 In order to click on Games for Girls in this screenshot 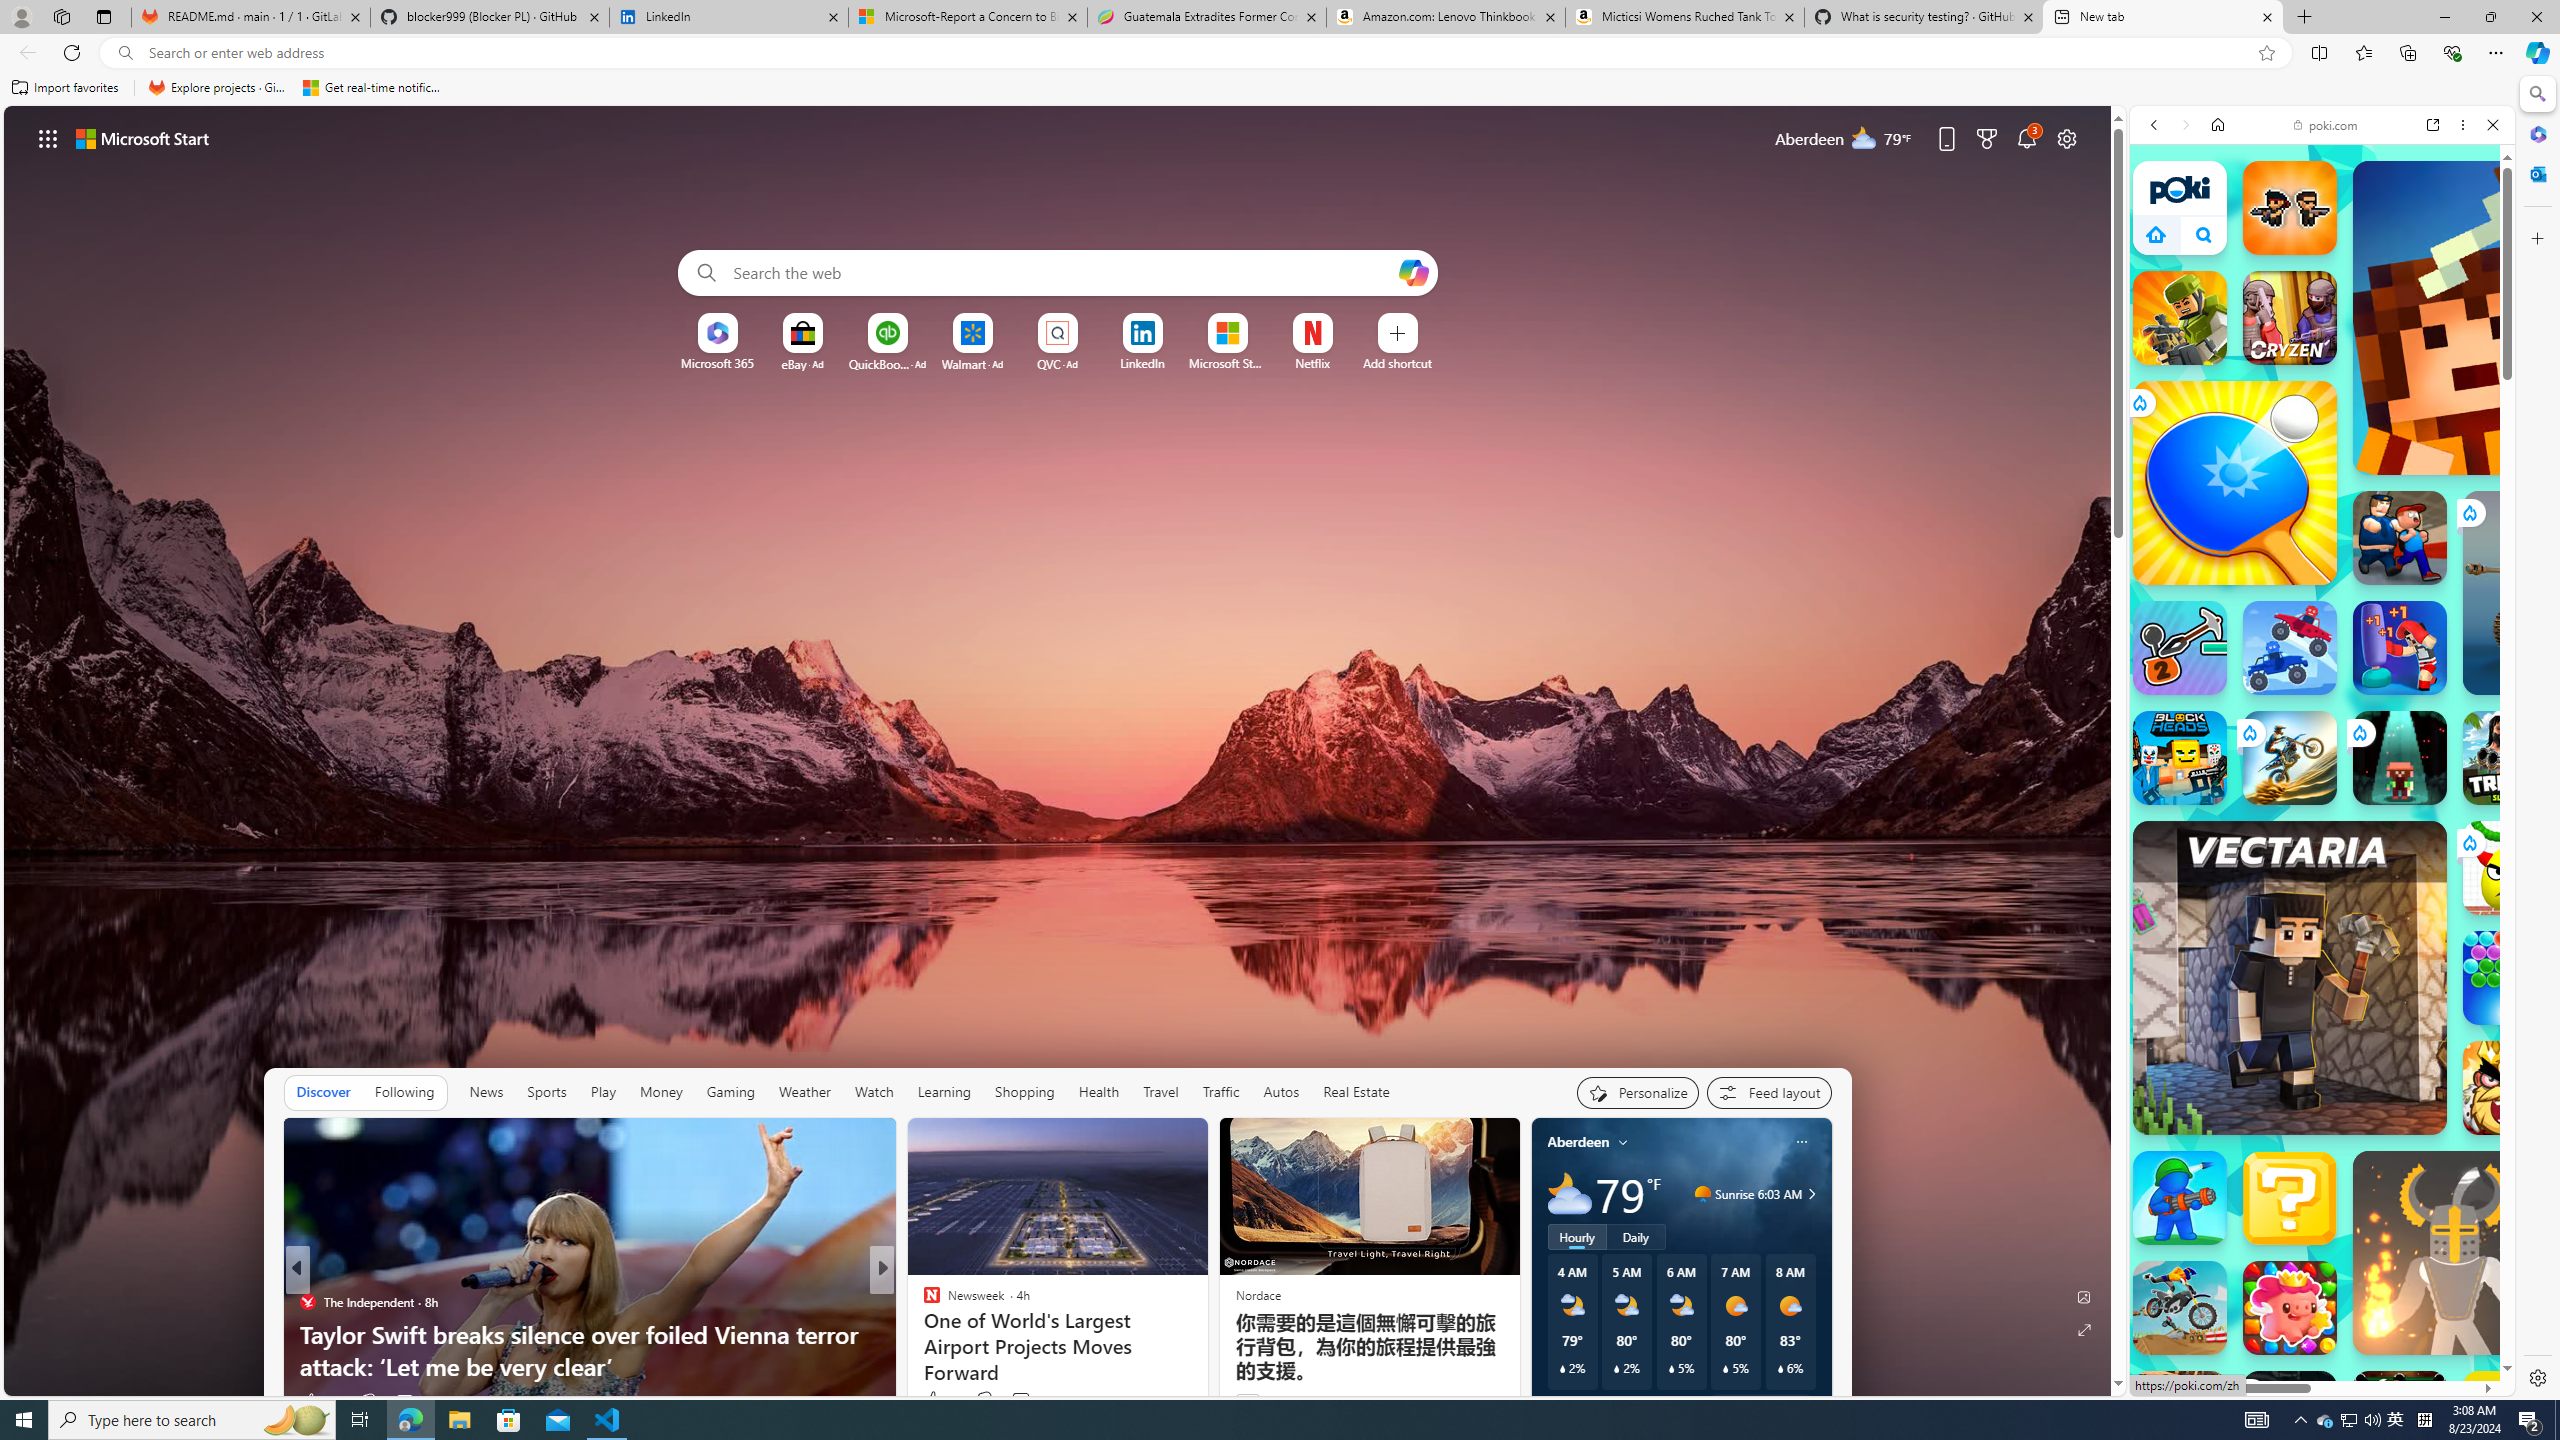, I will do `click(2322, 750)`.